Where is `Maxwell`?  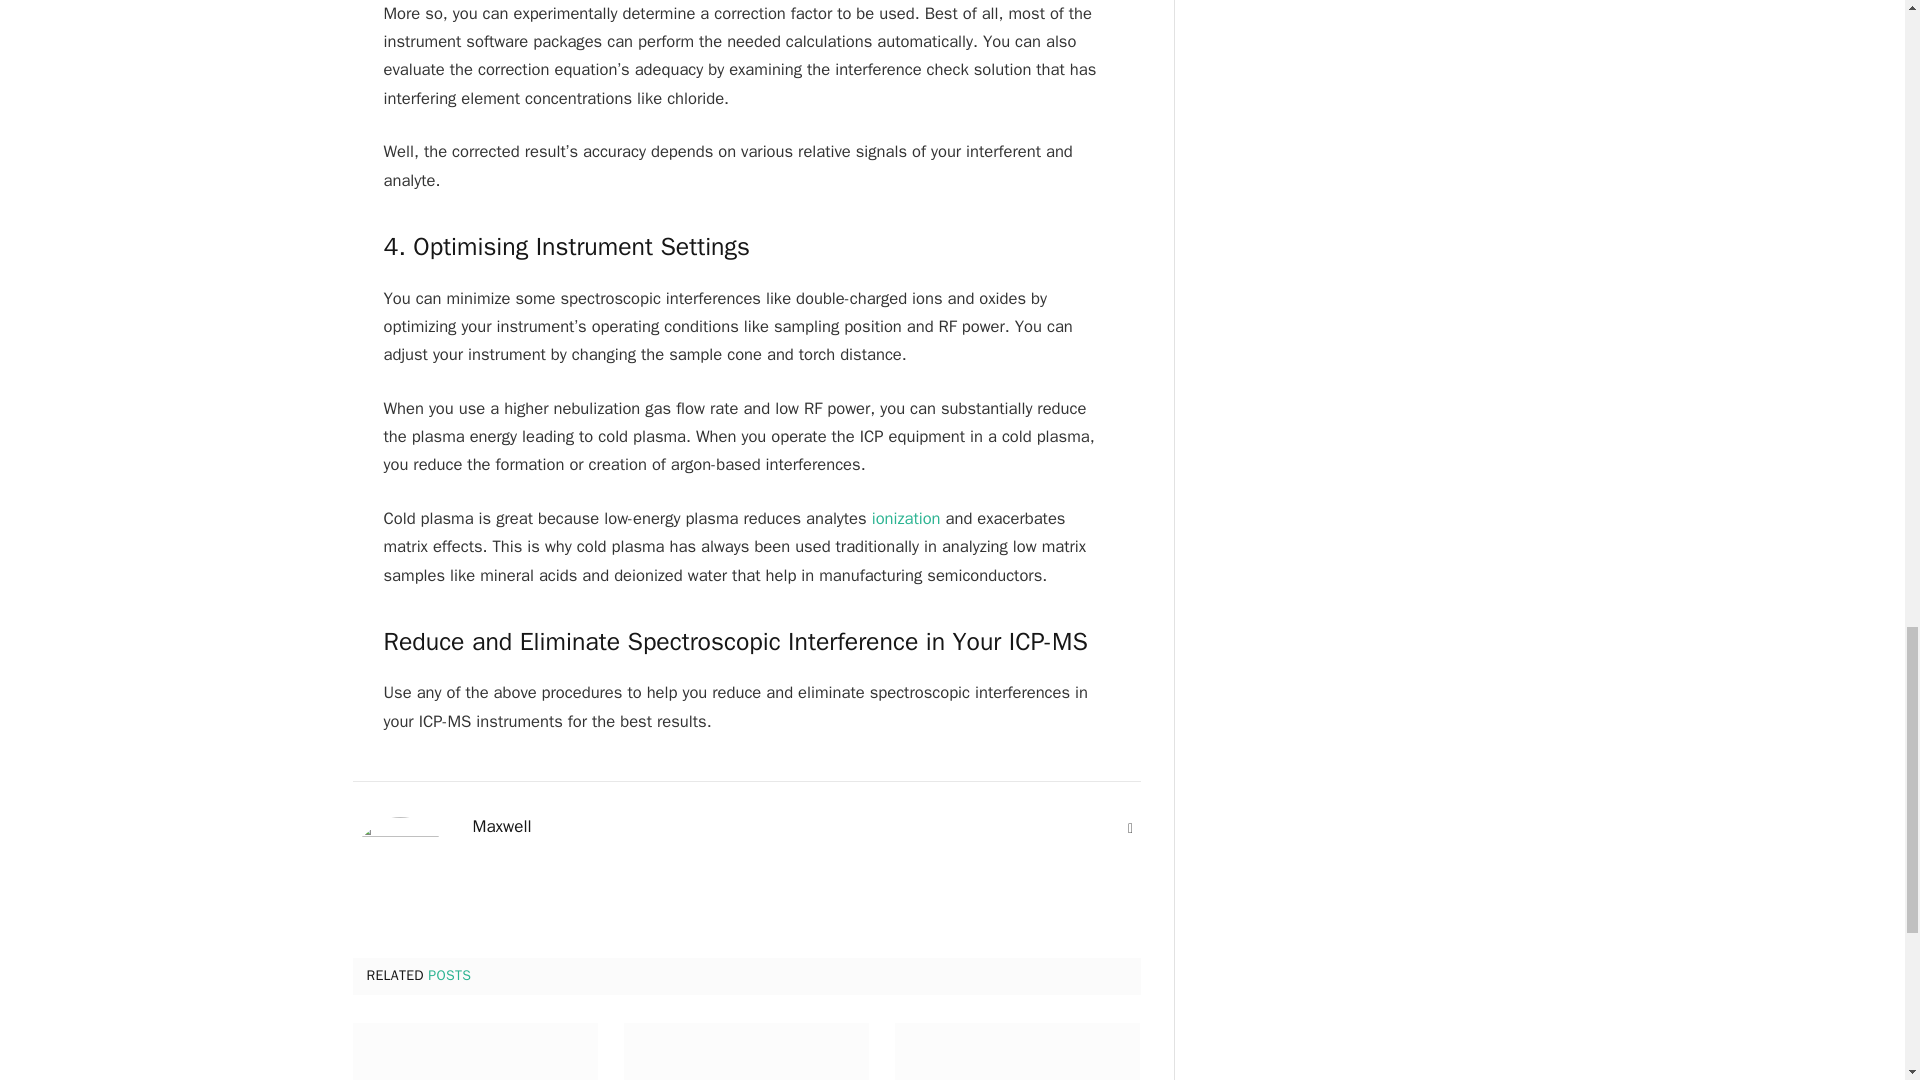 Maxwell is located at coordinates (502, 826).